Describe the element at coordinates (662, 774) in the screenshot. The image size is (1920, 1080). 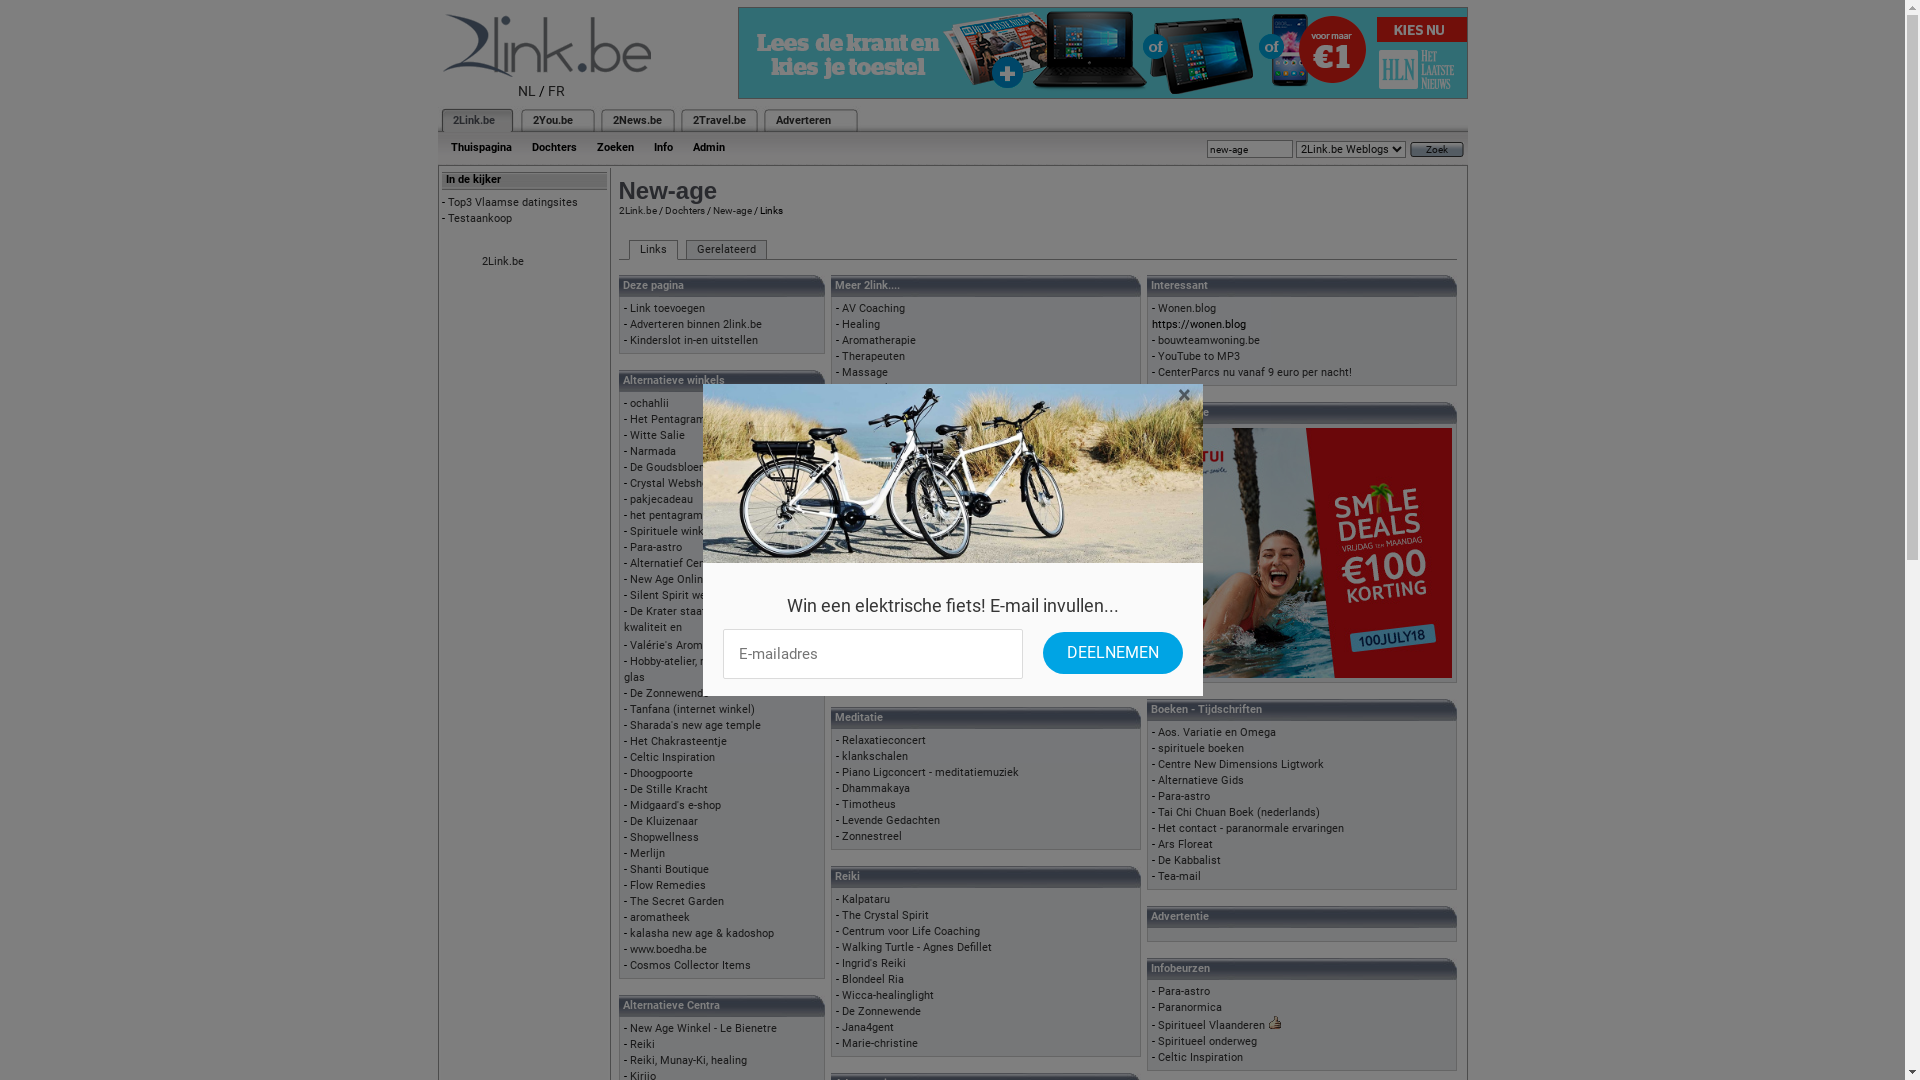
I see `Dhoogpoorte` at that location.